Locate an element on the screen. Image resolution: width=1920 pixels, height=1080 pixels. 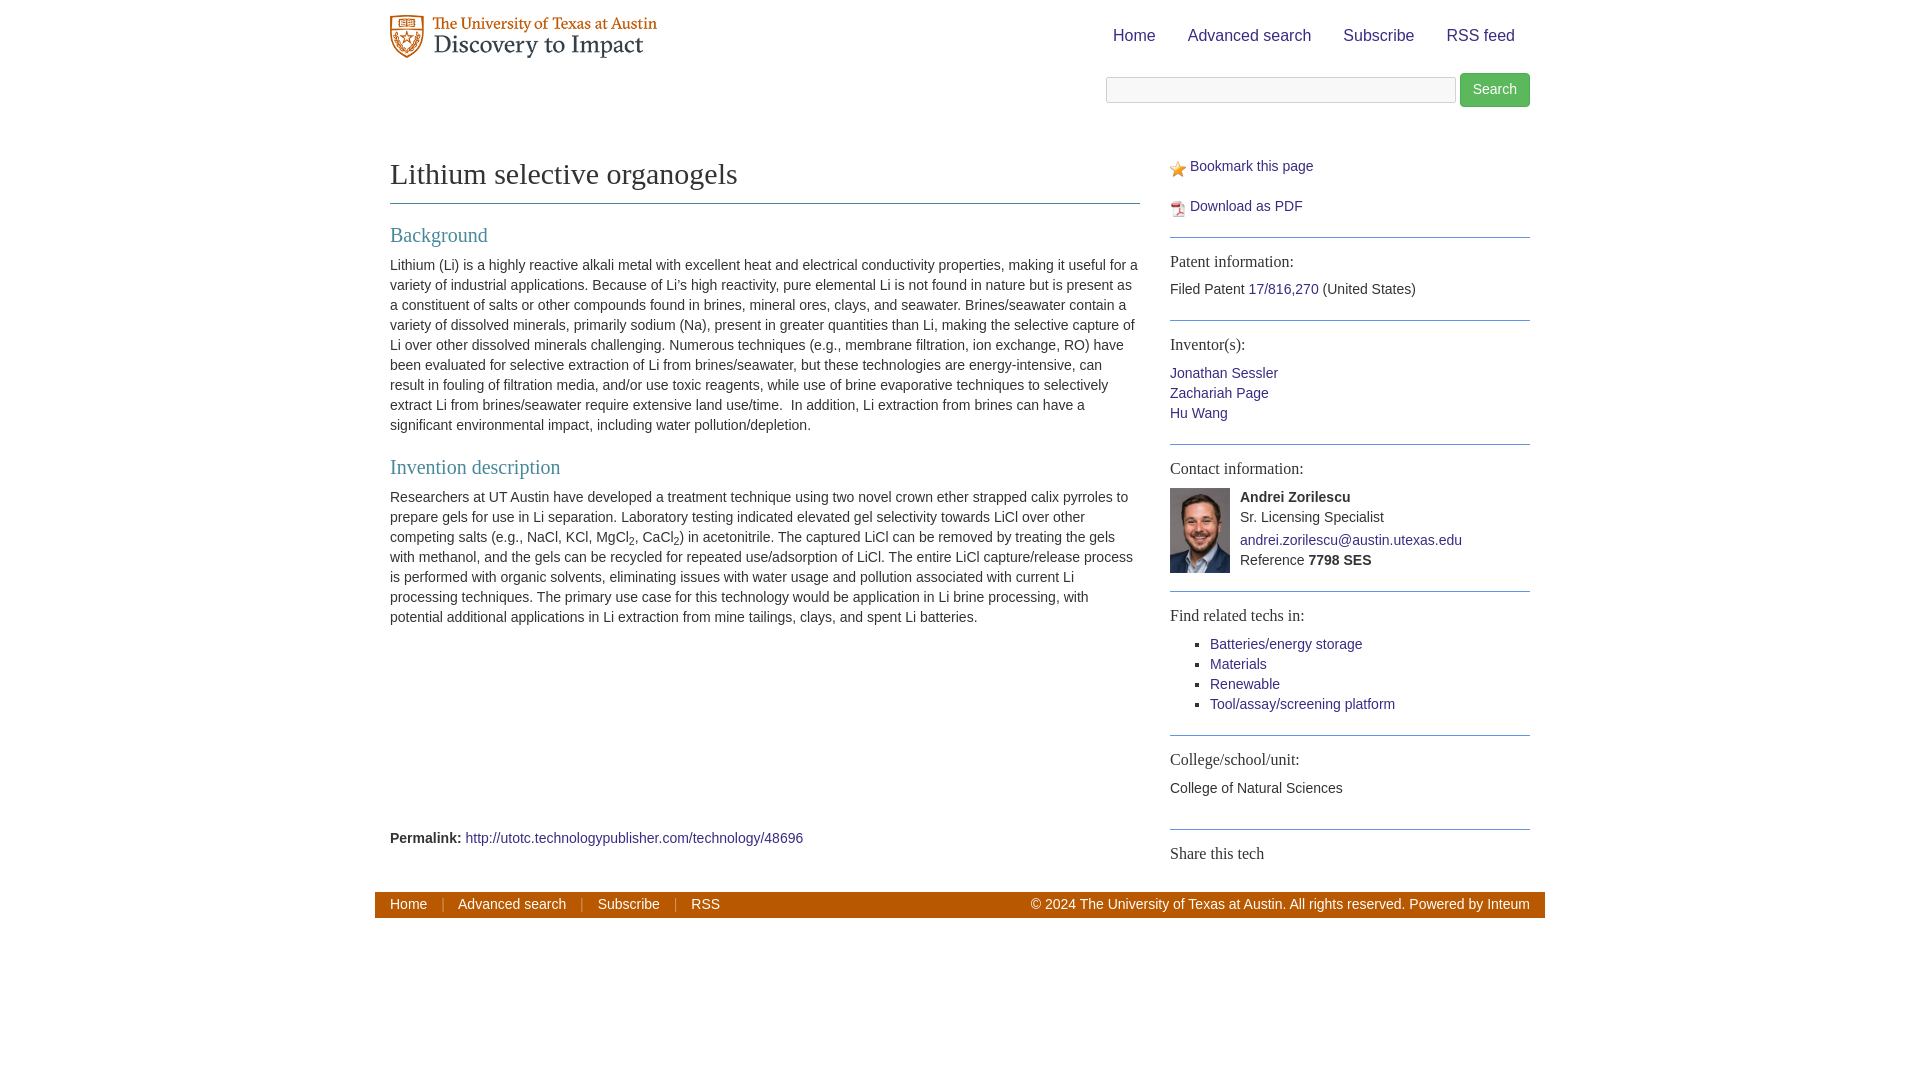
Jonathan Sessler is located at coordinates (1224, 373).